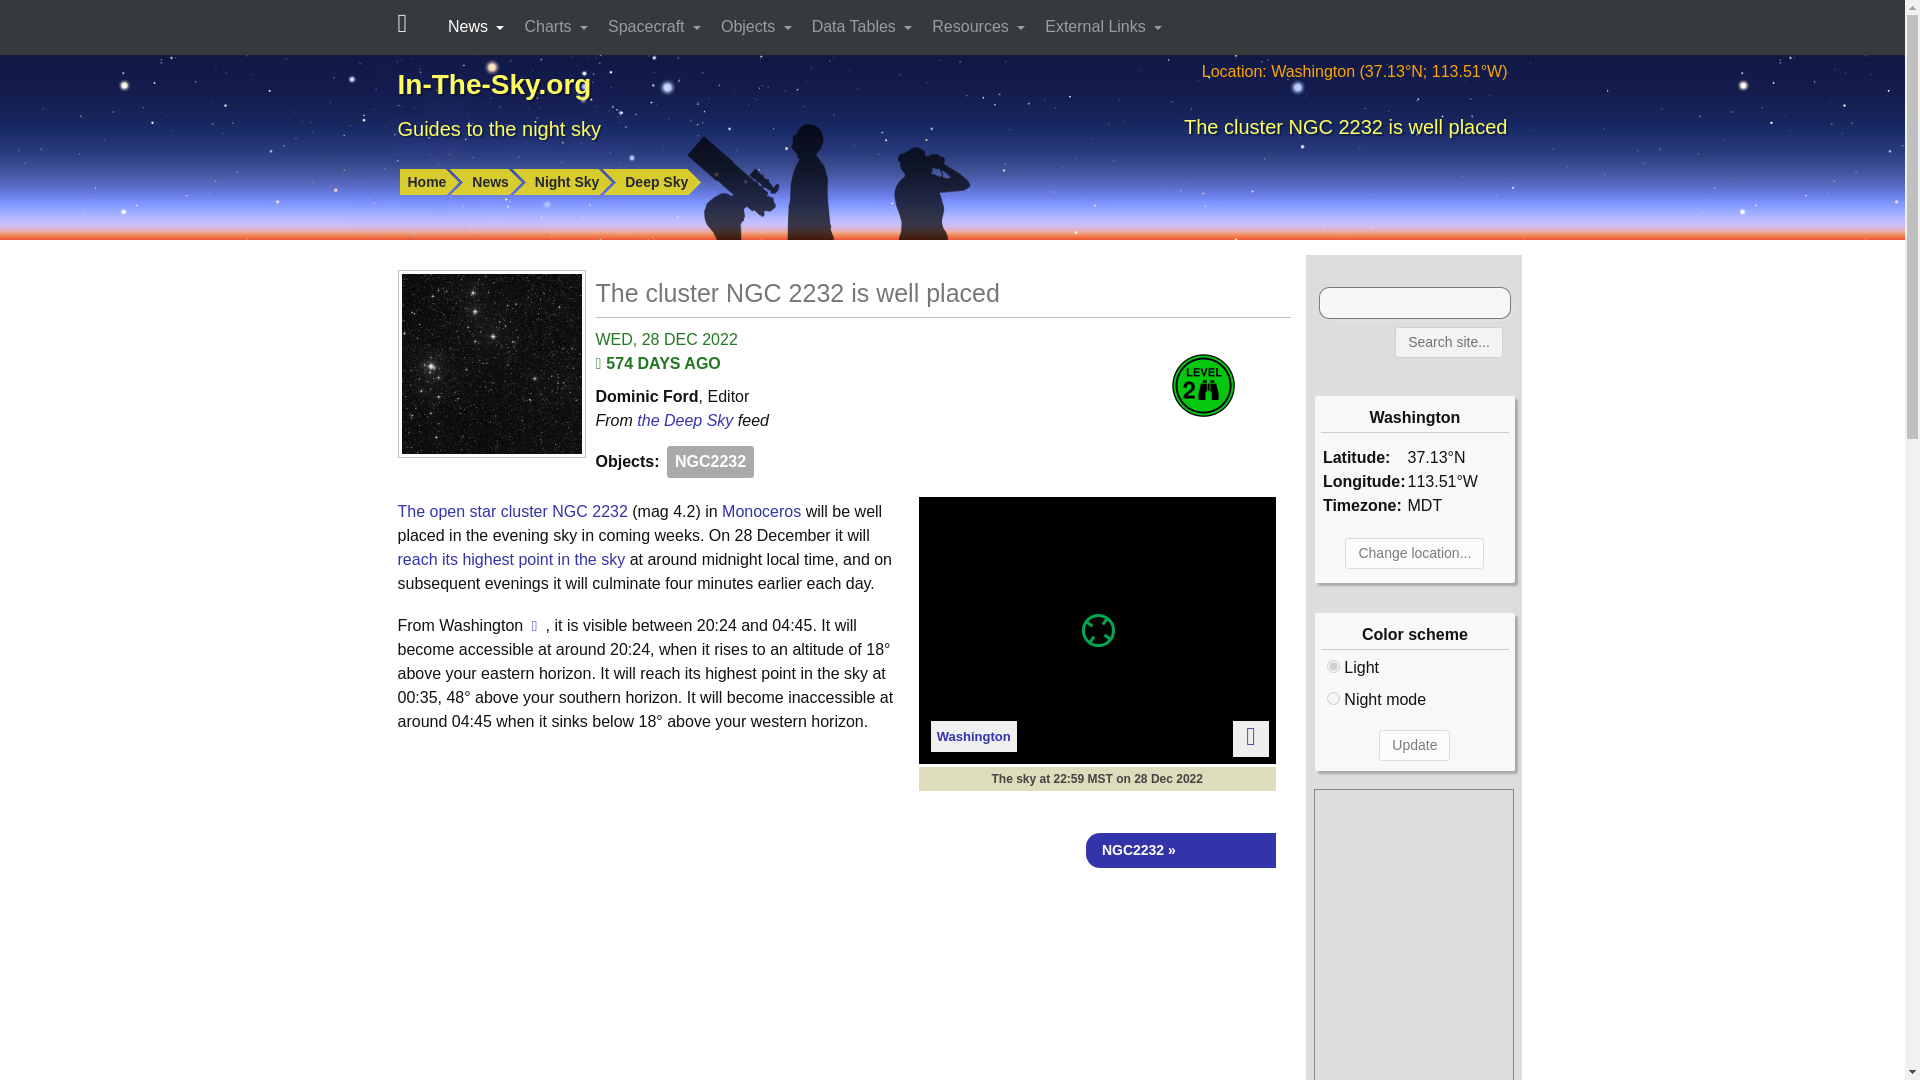  Describe the element at coordinates (494, 182) in the screenshot. I see `News` at that location.